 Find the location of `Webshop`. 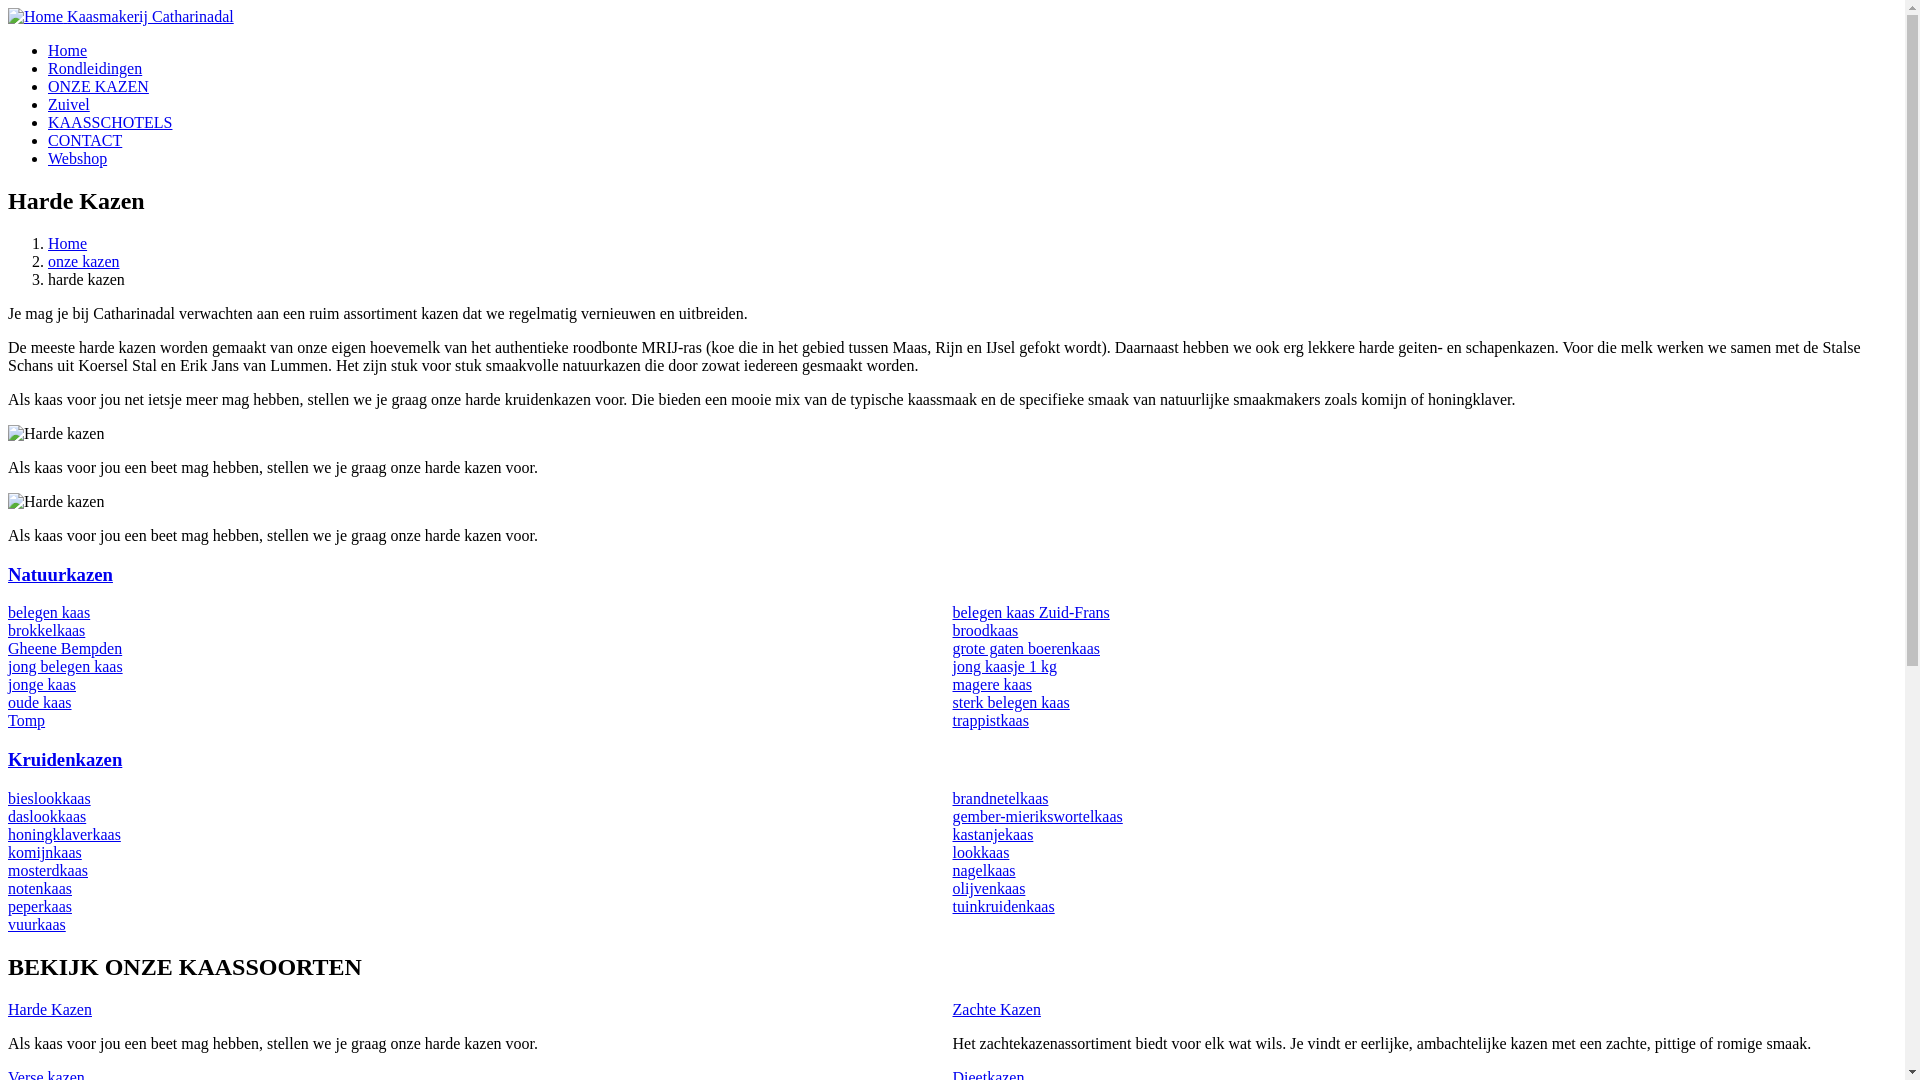

Webshop is located at coordinates (78, 158).